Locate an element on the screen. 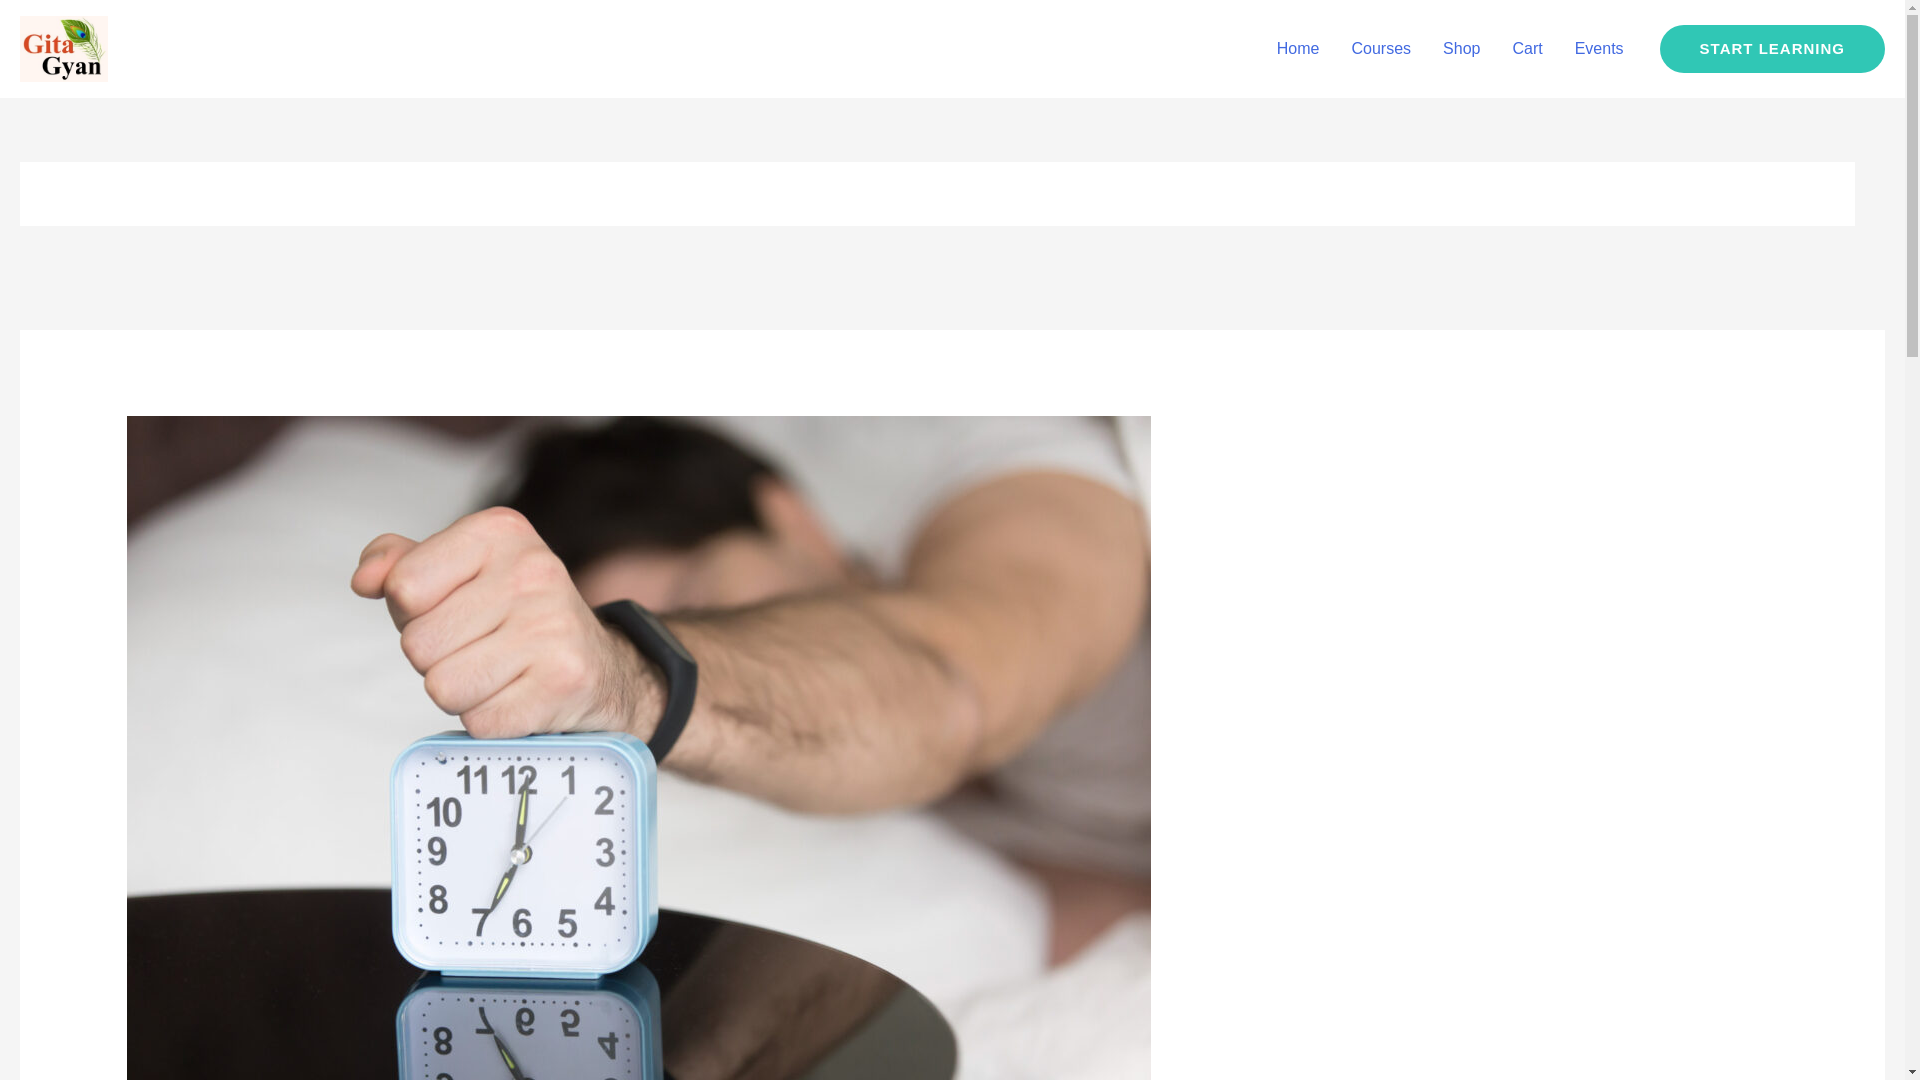 Image resolution: width=1920 pixels, height=1080 pixels. Shop is located at coordinates (1460, 49).